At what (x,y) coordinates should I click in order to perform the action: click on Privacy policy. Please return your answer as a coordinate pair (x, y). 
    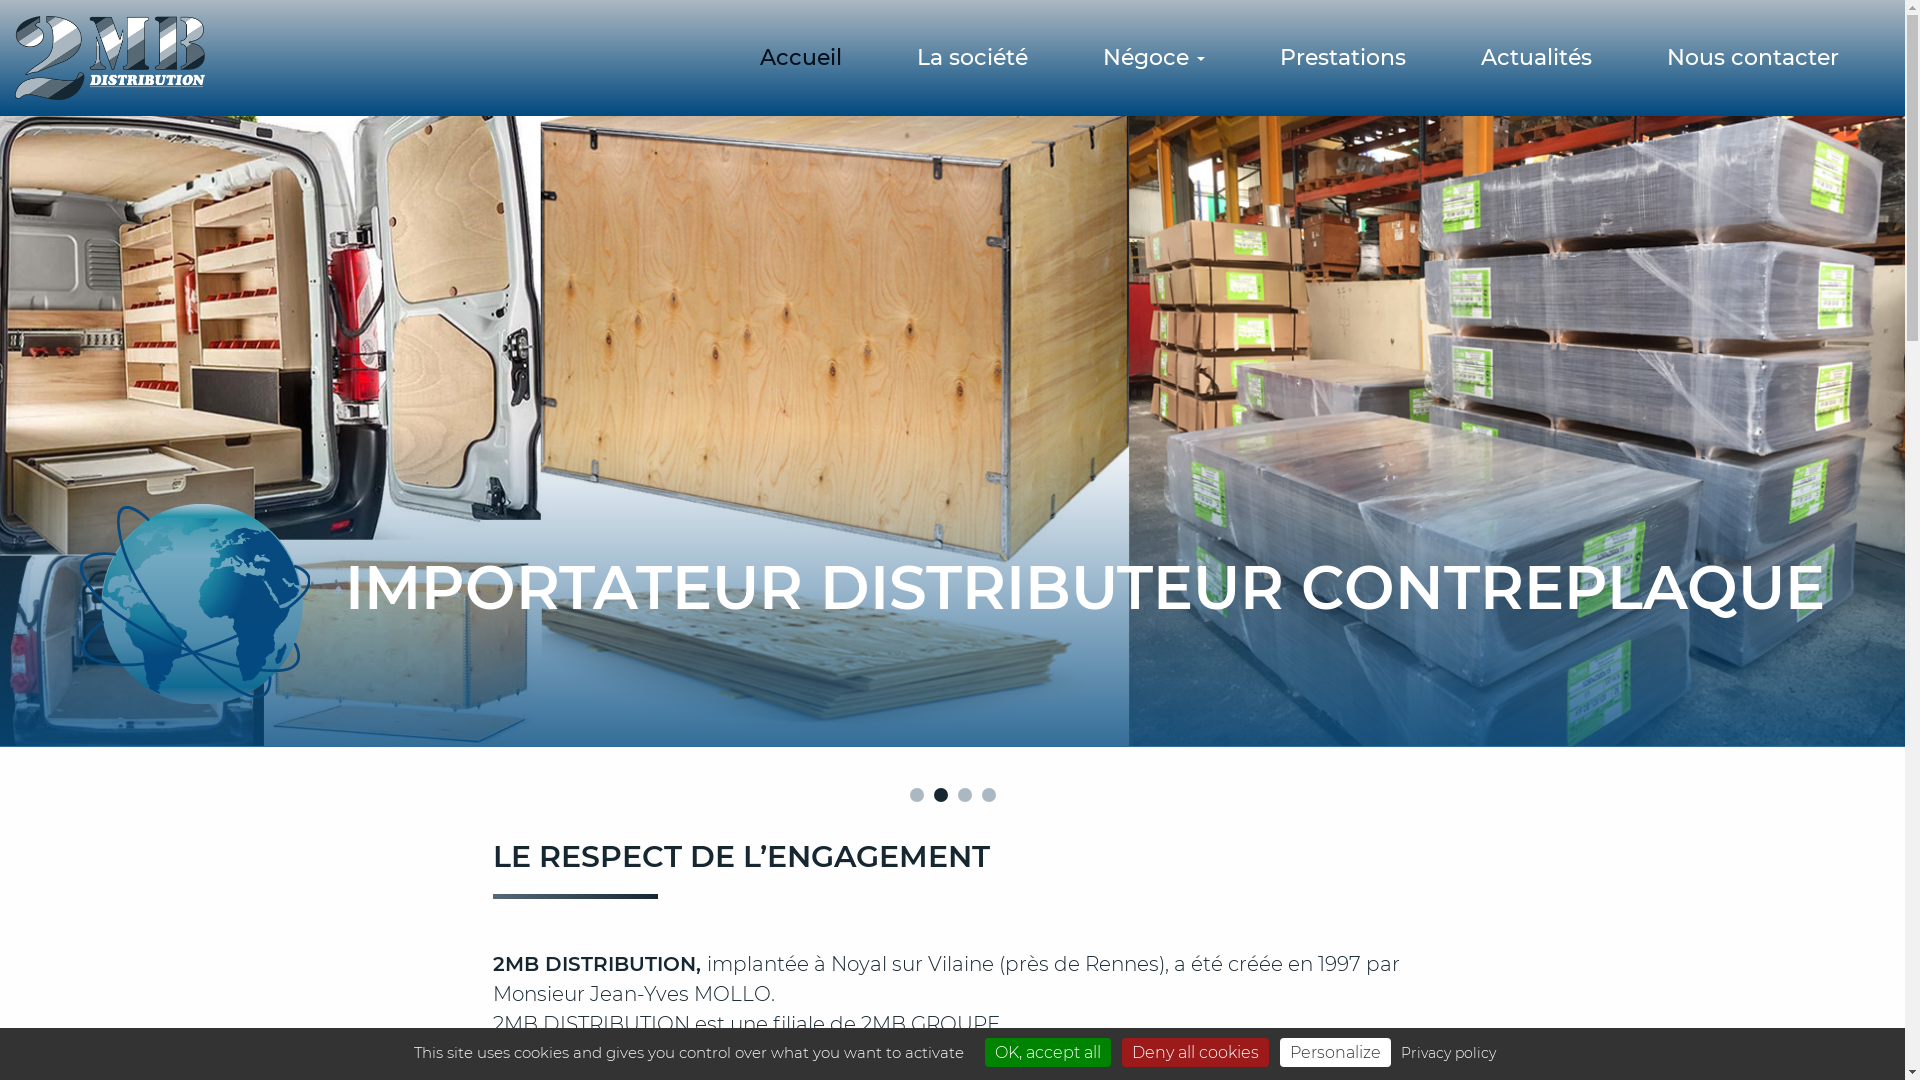
    Looking at the image, I should click on (1448, 1053).